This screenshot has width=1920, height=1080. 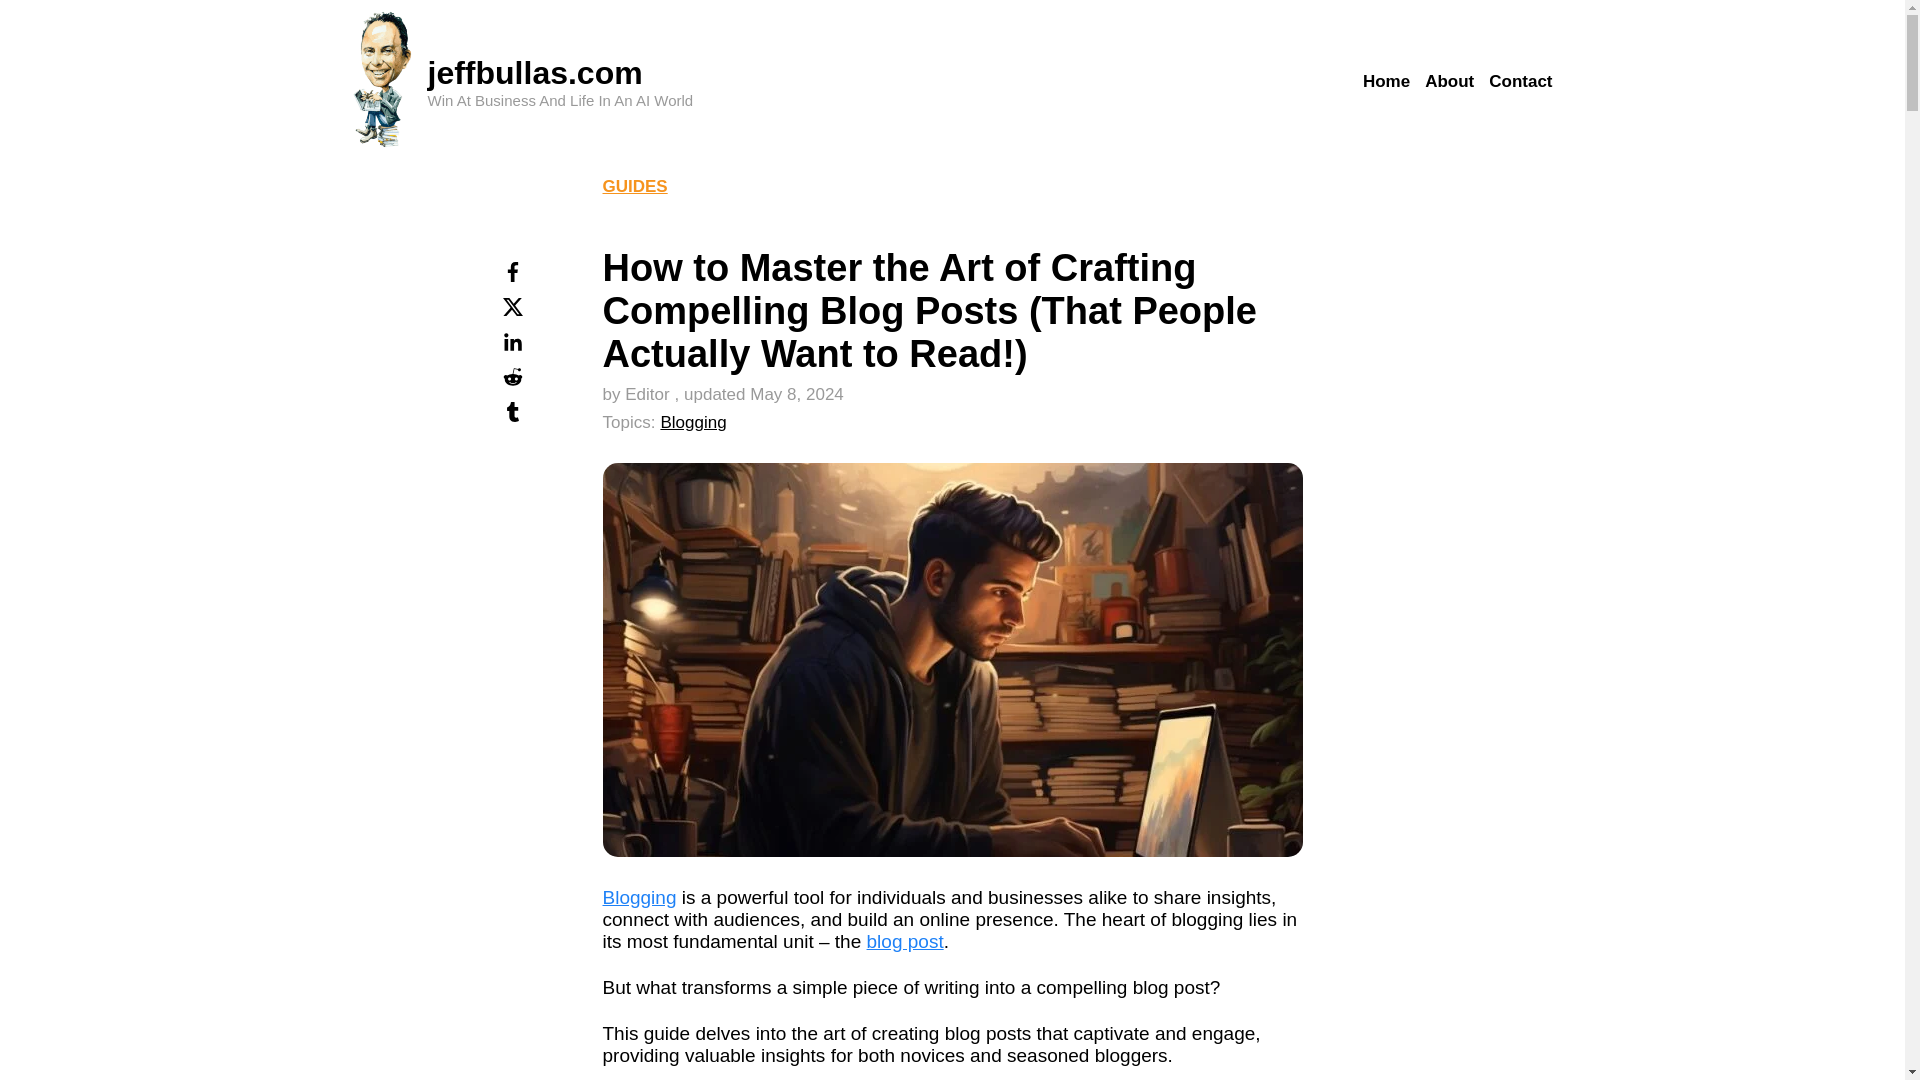 What do you see at coordinates (1449, 82) in the screenshot?
I see `About` at bounding box center [1449, 82].